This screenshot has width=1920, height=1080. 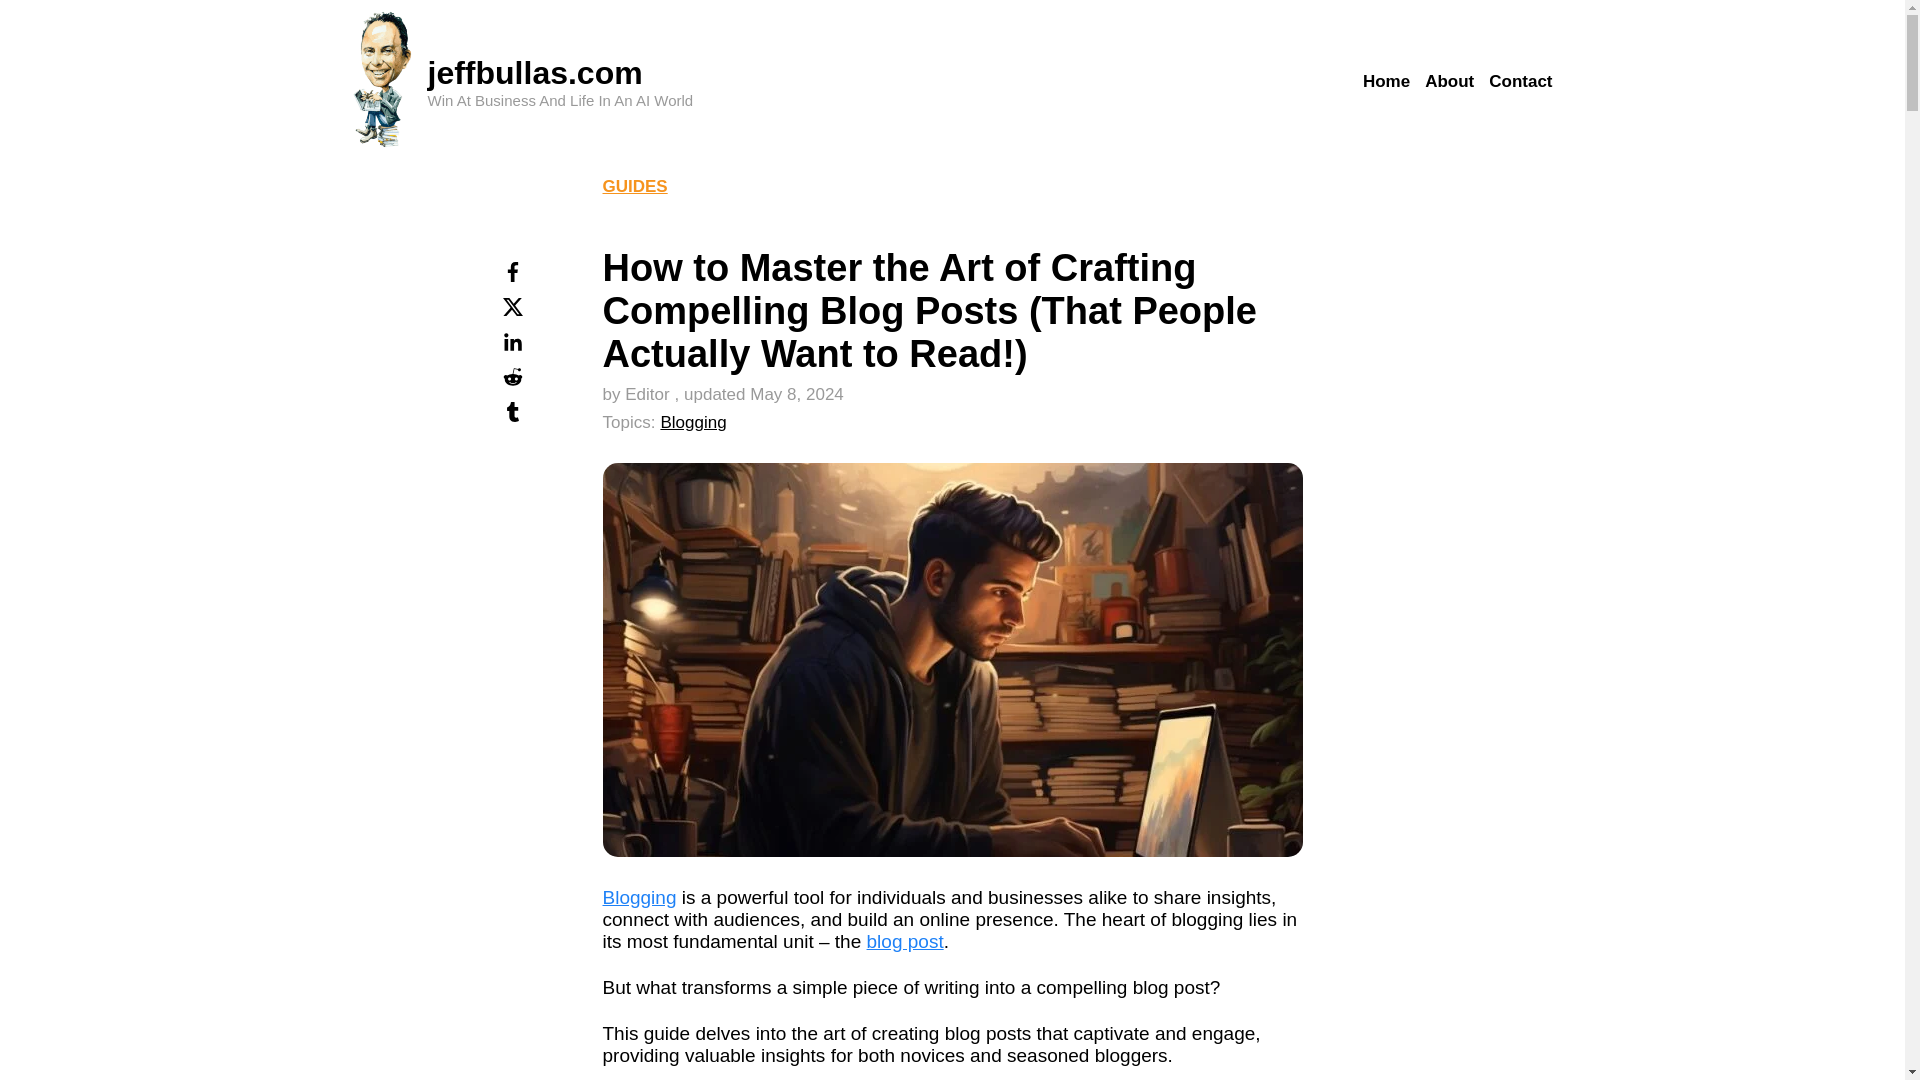 What do you see at coordinates (1449, 82) in the screenshot?
I see `About` at bounding box center [1449, 82].